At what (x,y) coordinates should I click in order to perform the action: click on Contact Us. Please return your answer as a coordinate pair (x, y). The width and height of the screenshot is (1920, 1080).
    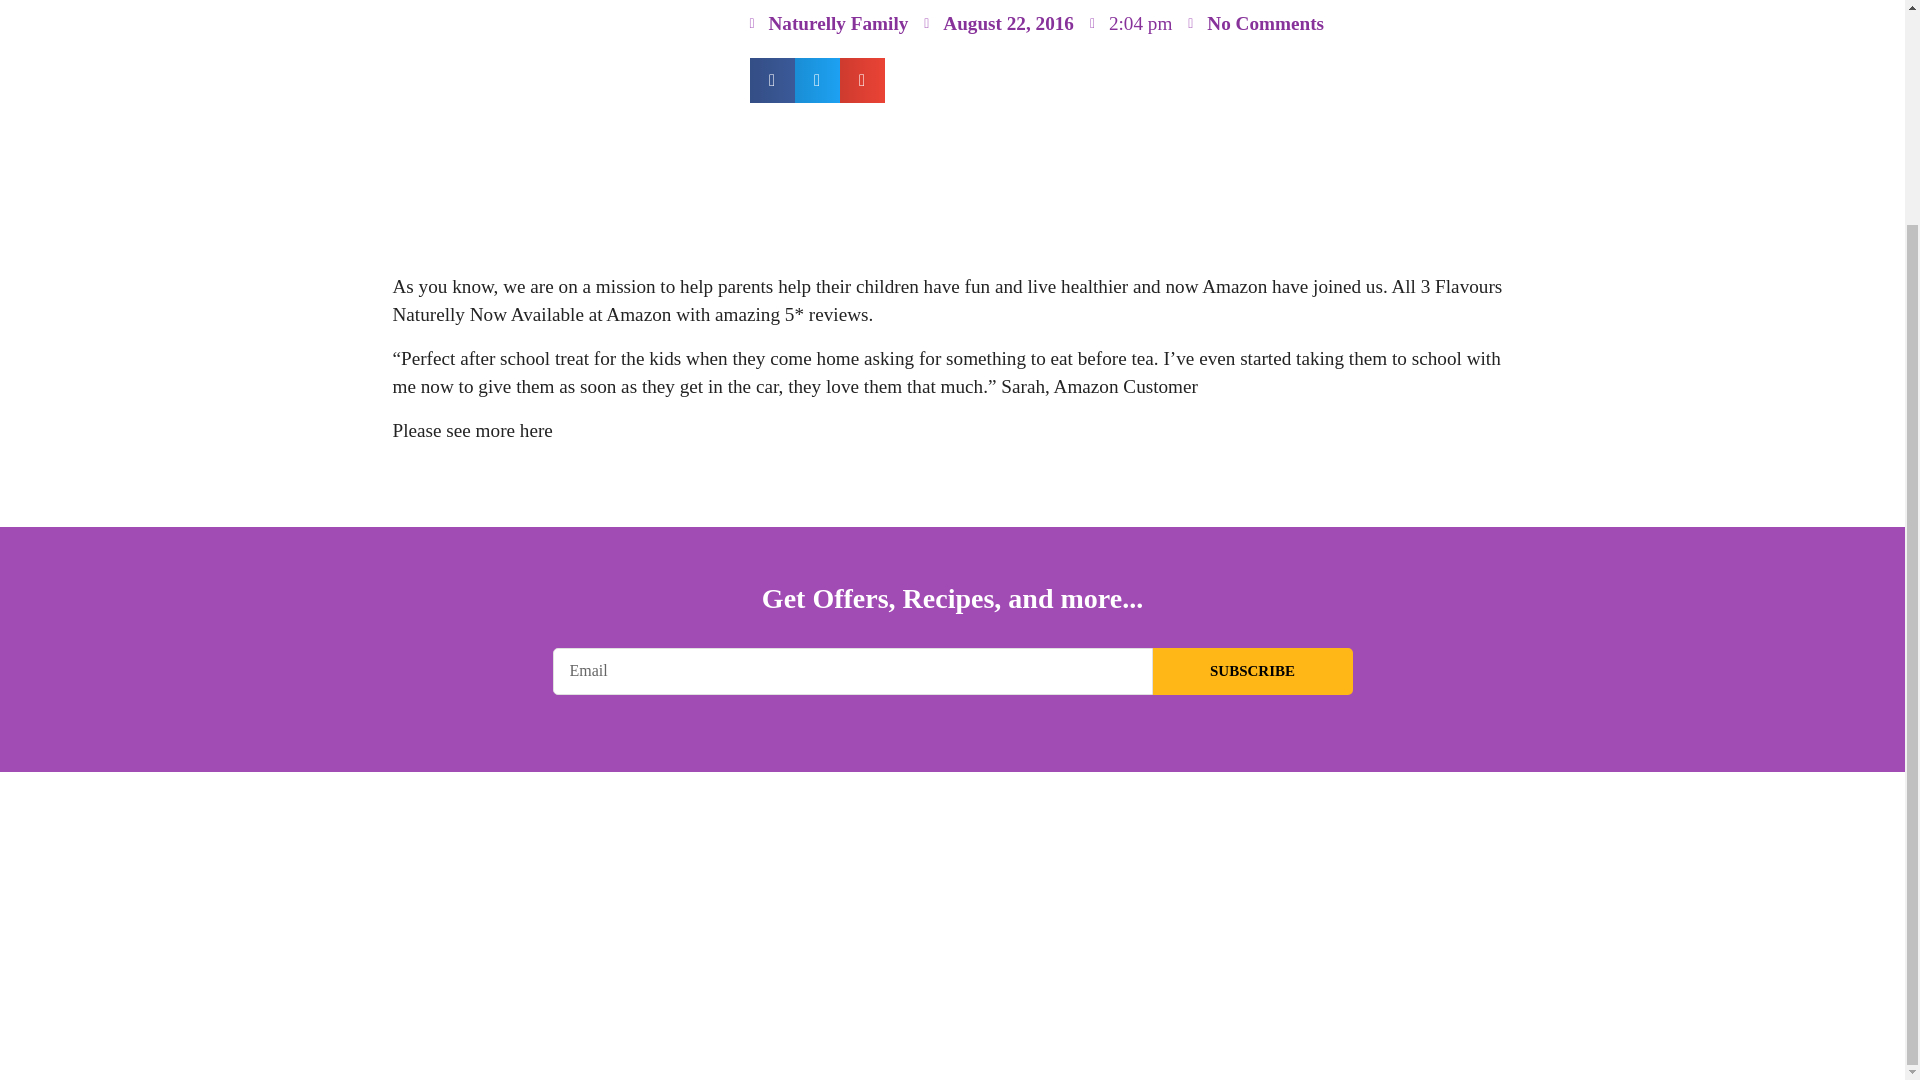
    Looking at the image, I should click on (639, 1016).